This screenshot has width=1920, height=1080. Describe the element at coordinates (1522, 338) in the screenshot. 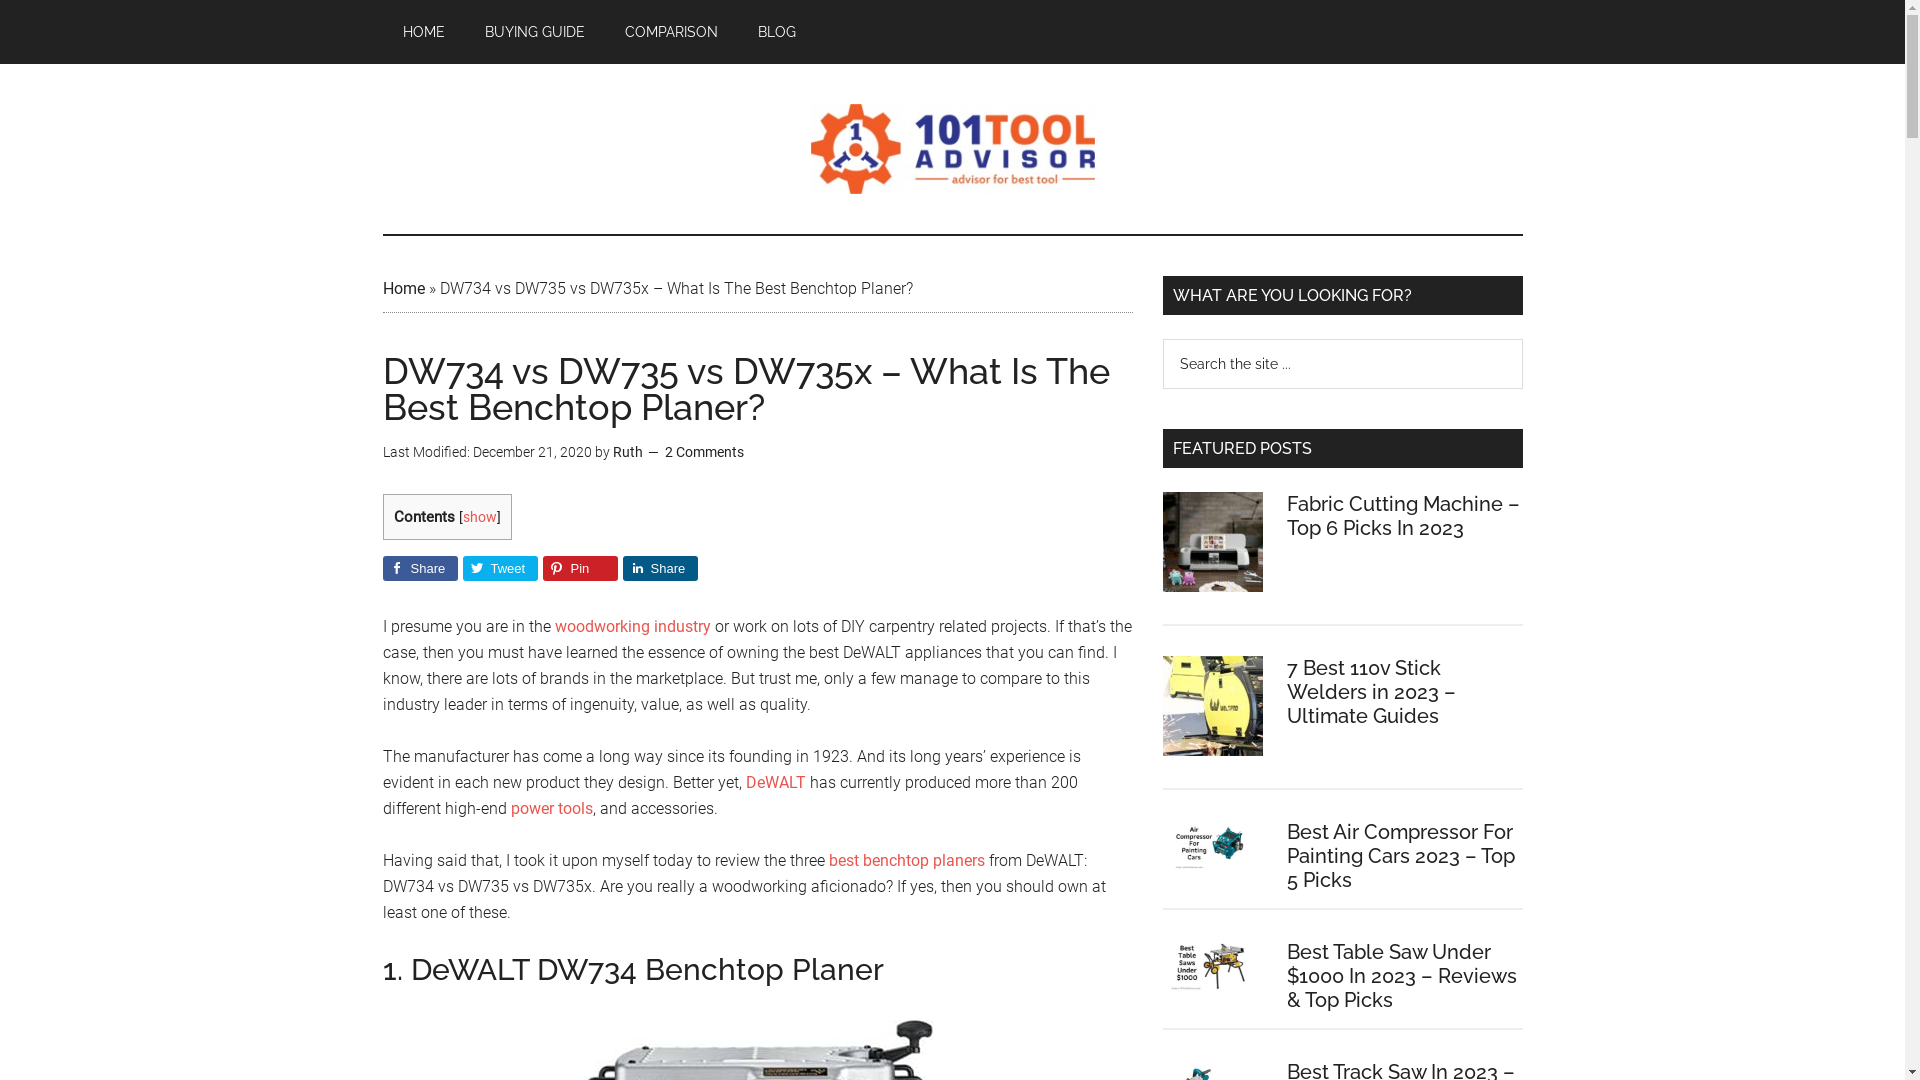

I see `Search` at that location.